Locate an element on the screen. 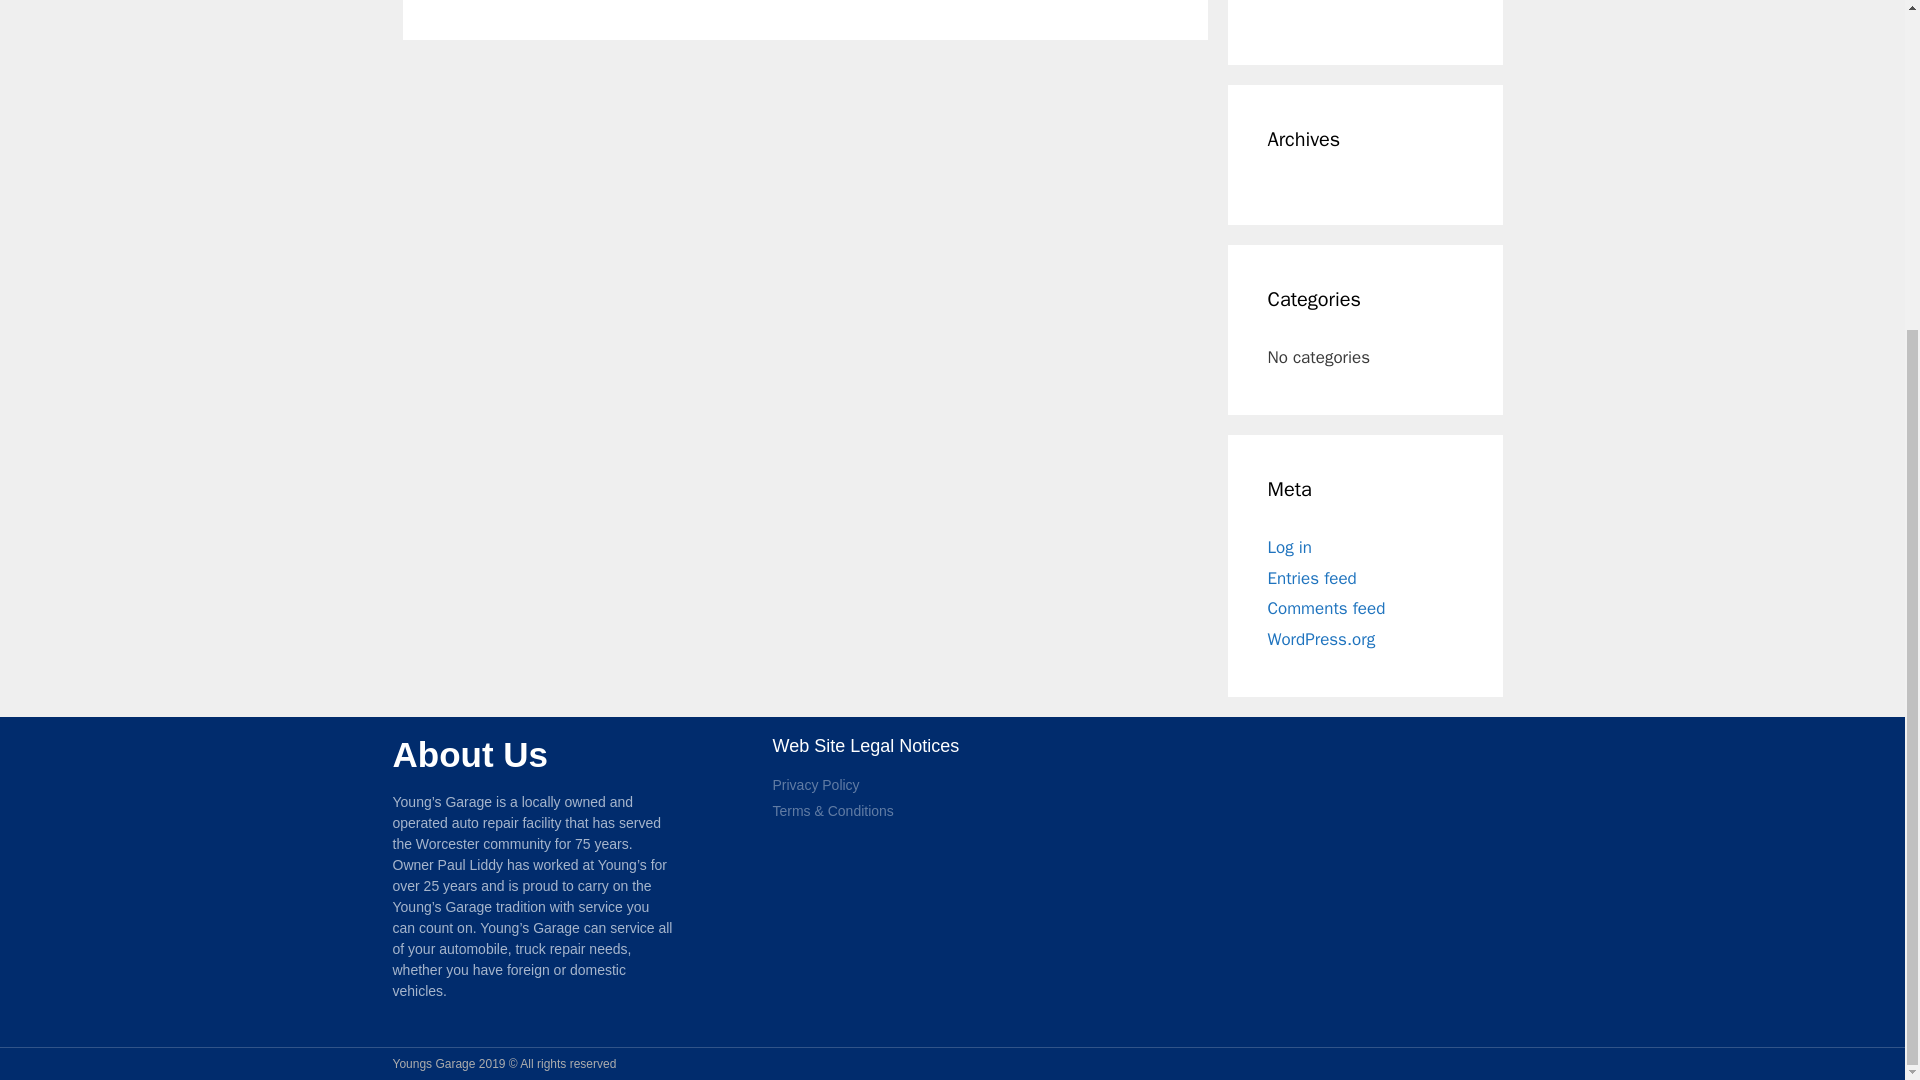  Comments feed is located at coordinates (1326, 608).